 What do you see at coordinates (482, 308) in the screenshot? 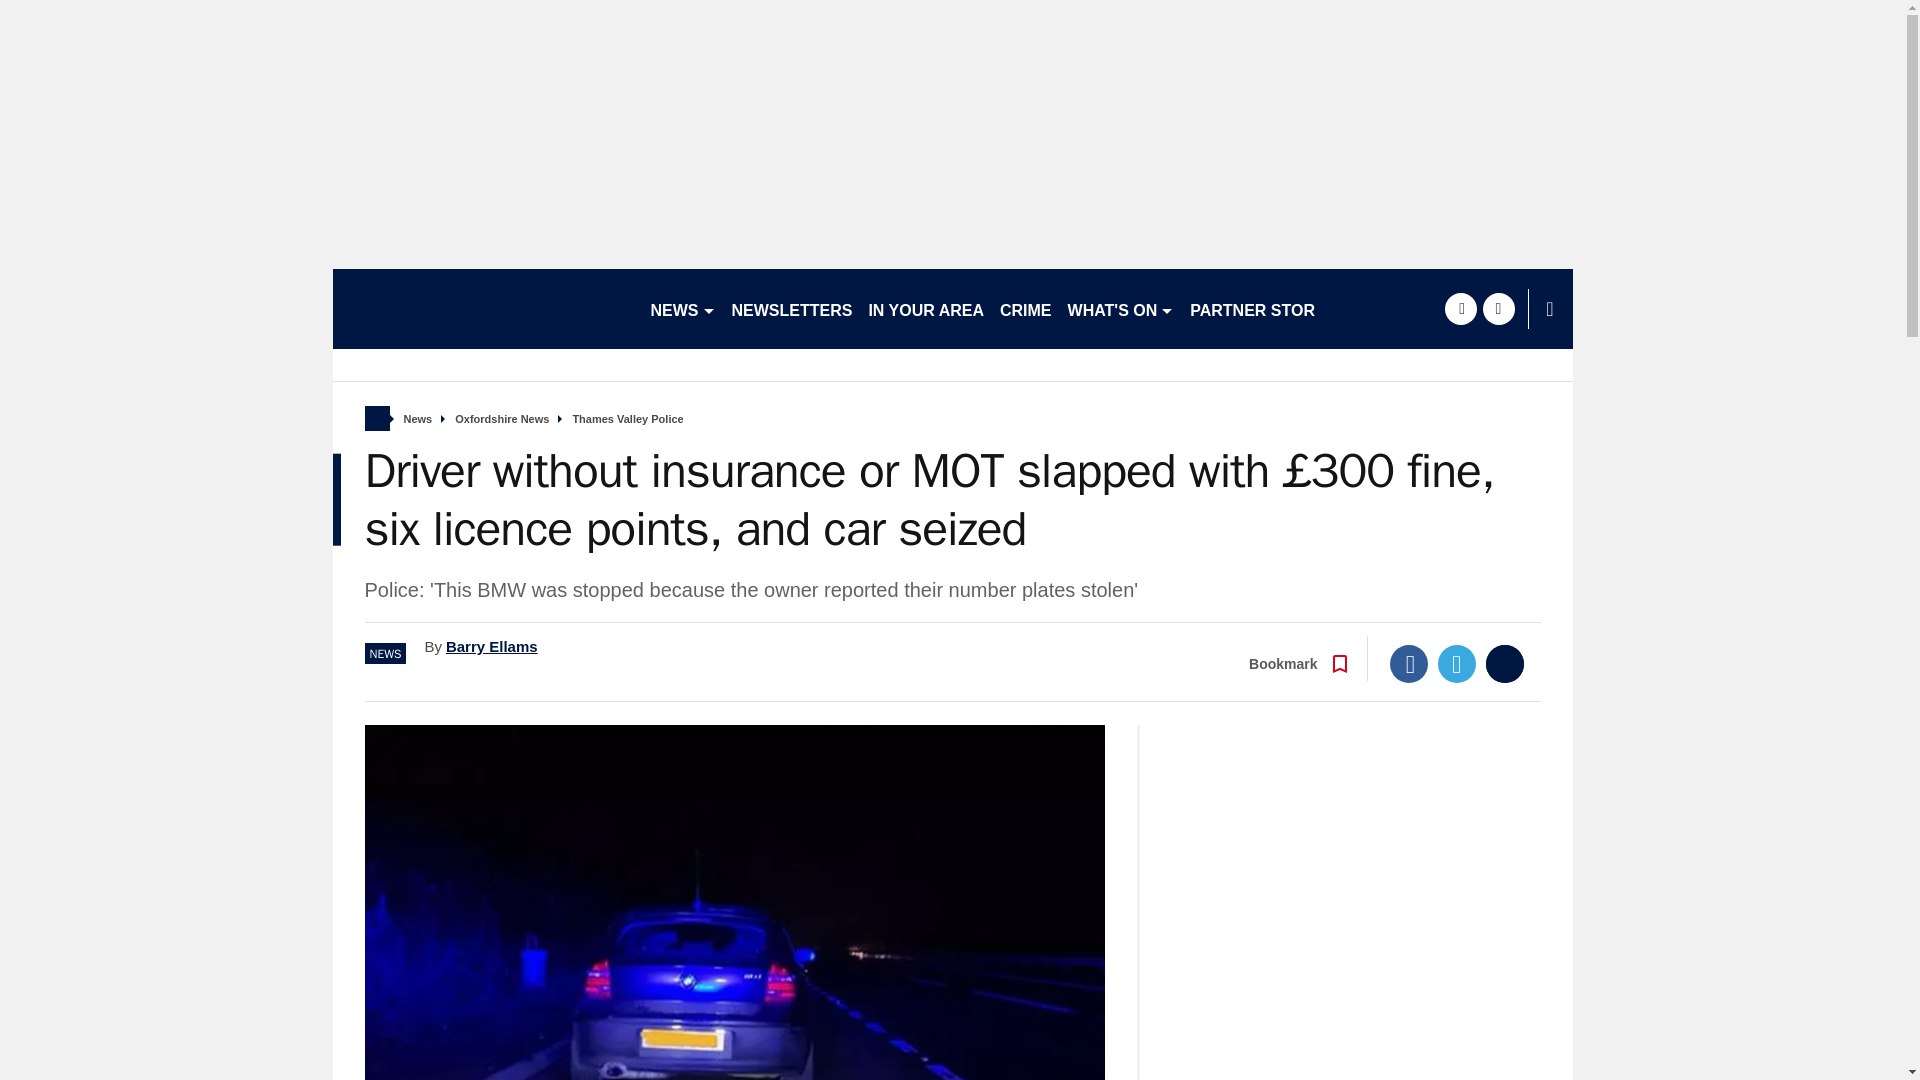
I see `oxfordshirelive` at bounding box center [482, 308].